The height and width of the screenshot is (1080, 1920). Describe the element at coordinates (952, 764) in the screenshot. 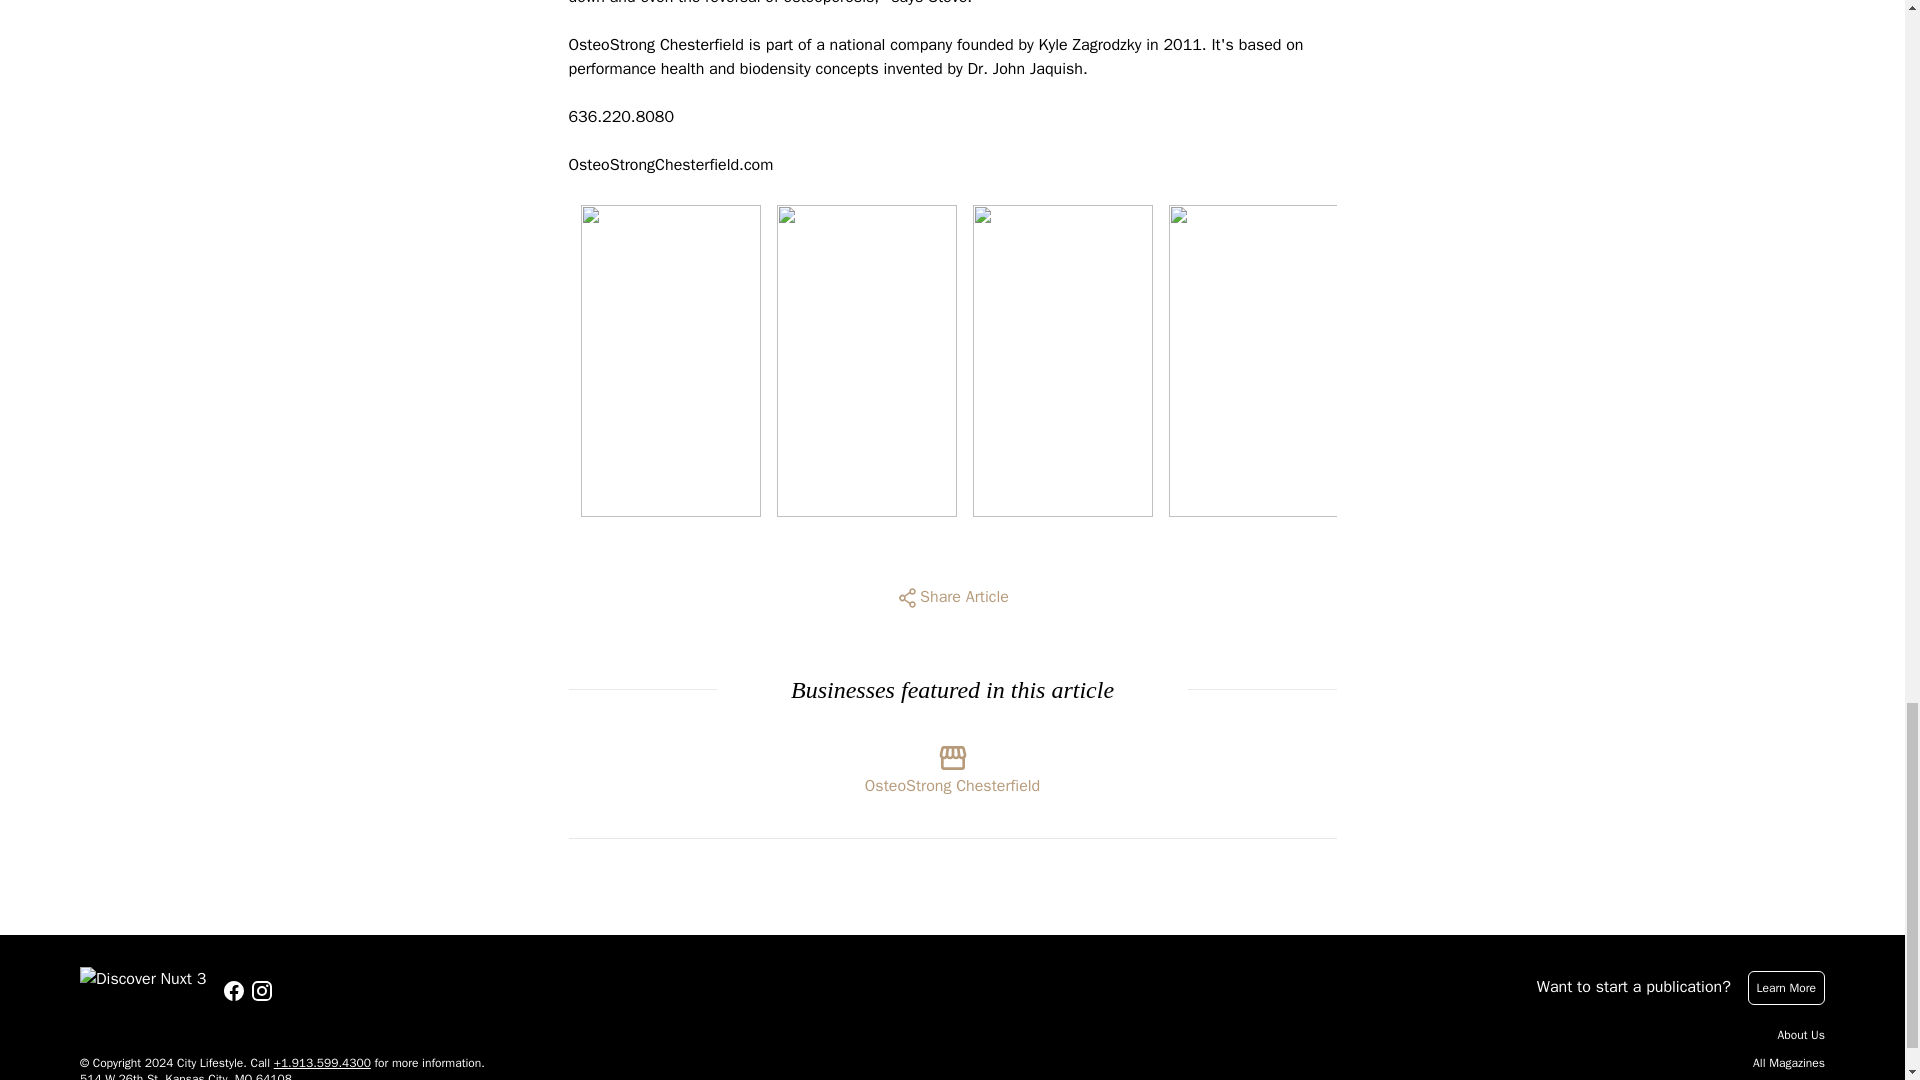

I see `OsteoStrong Chesterfield` at that location.